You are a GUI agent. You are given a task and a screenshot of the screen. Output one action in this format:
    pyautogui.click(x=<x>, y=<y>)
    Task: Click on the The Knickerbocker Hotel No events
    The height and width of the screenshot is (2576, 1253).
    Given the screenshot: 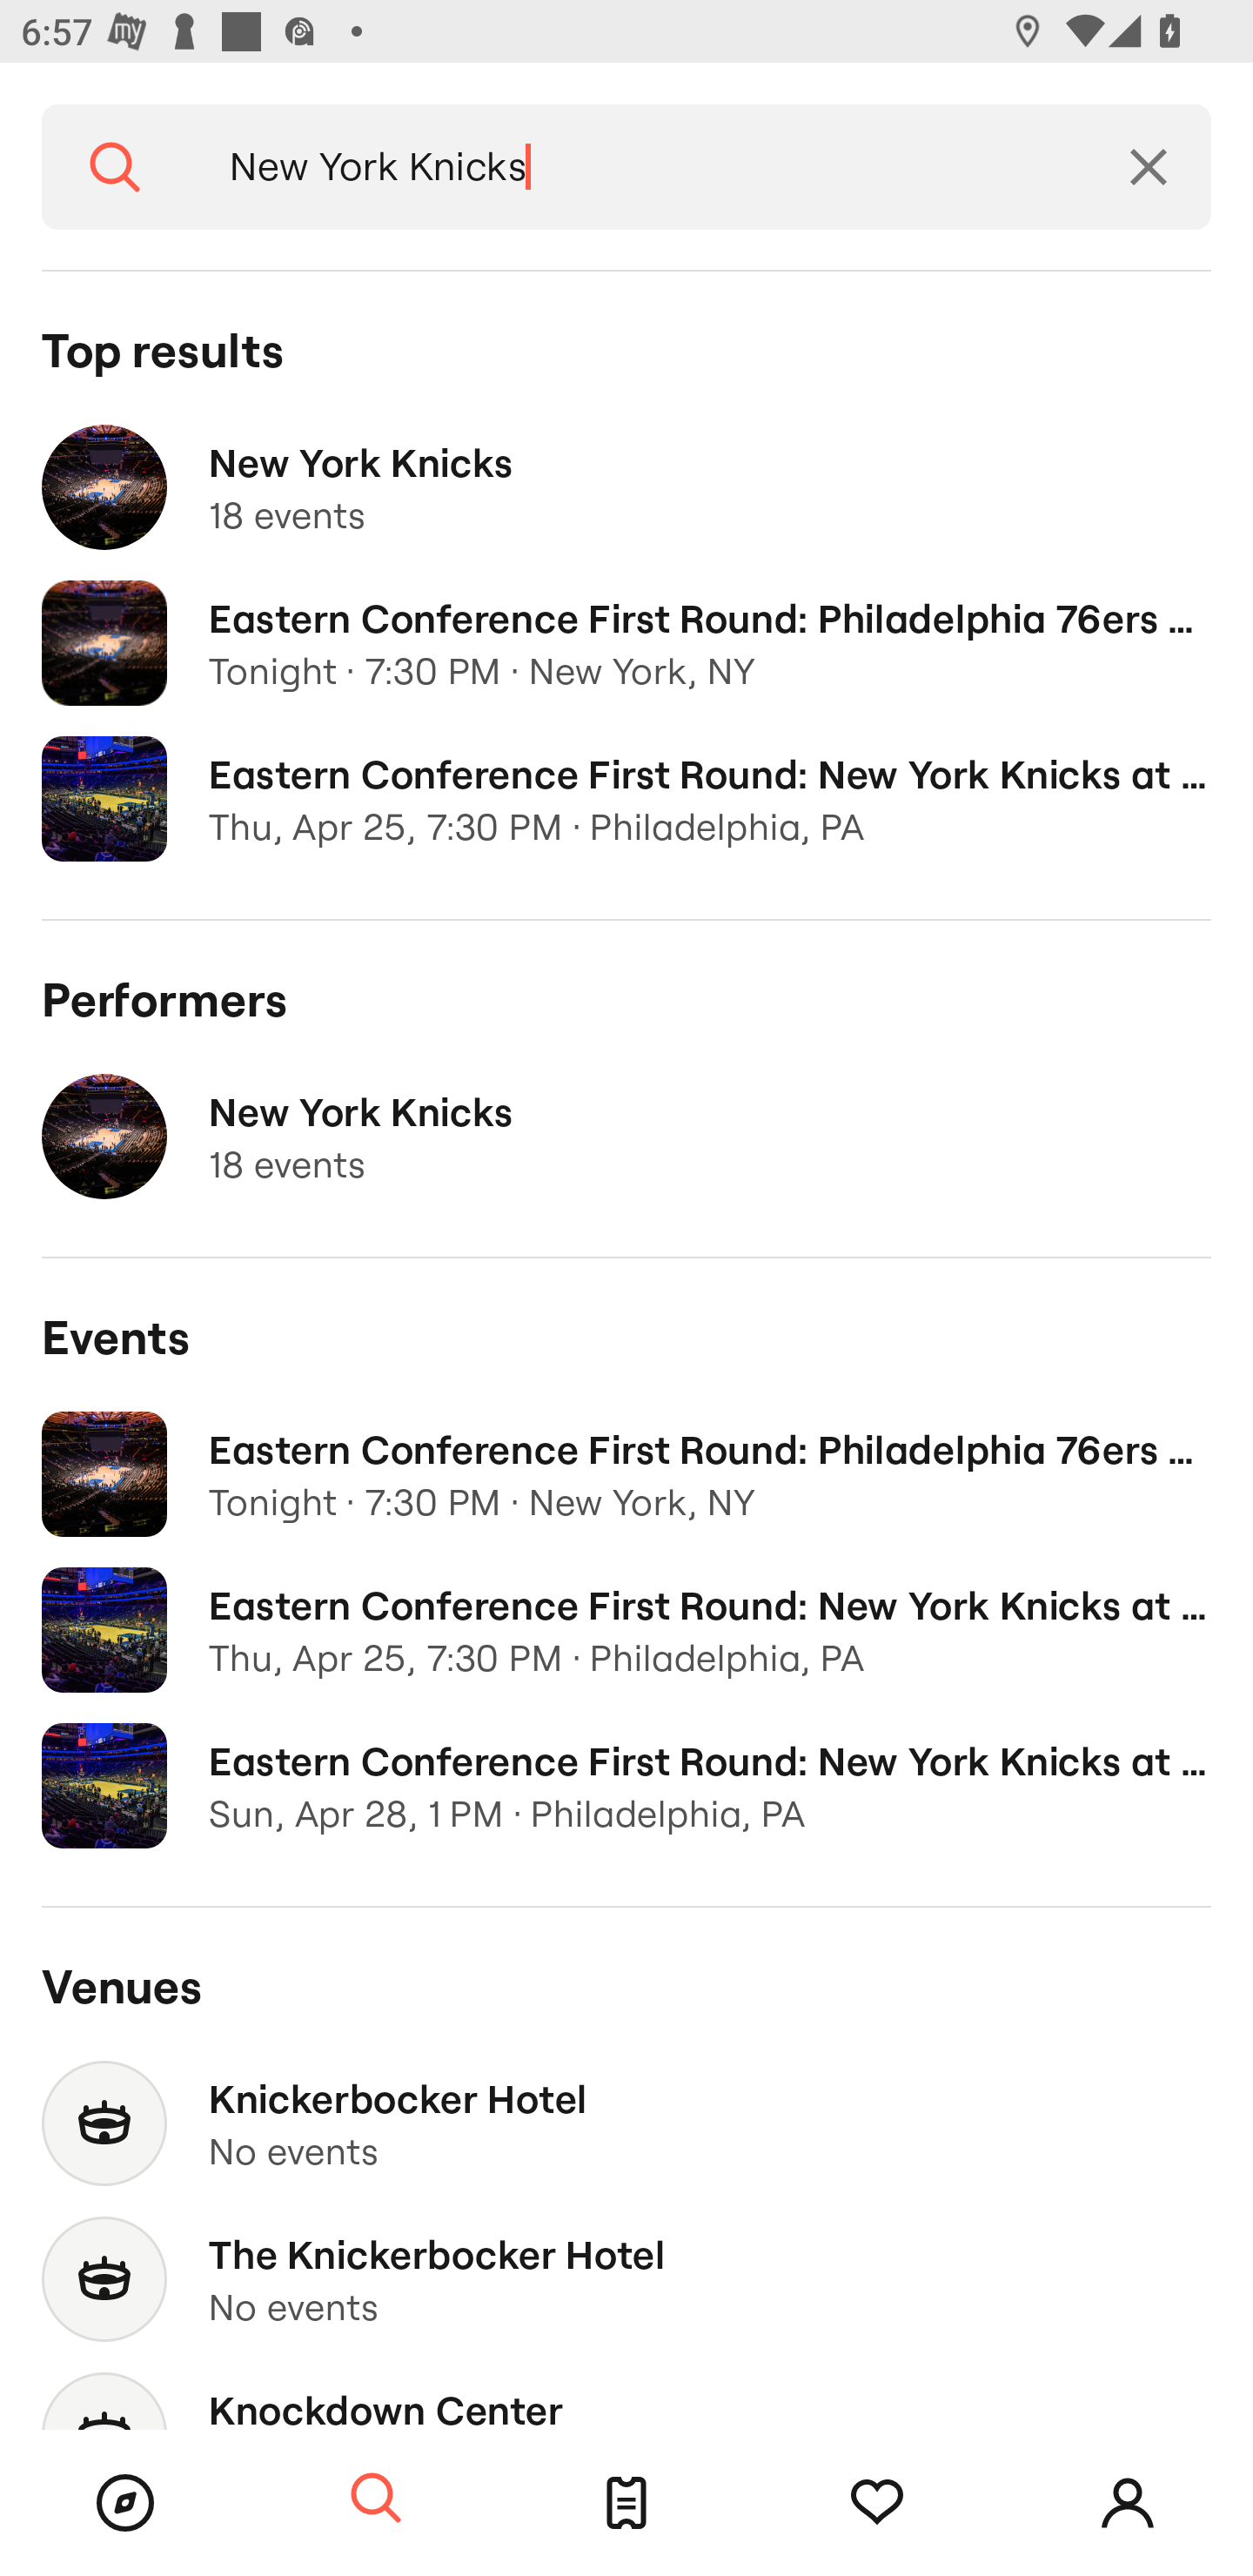 What is the action you would take?
    pyautogui.click(x=626, y=2279)
    